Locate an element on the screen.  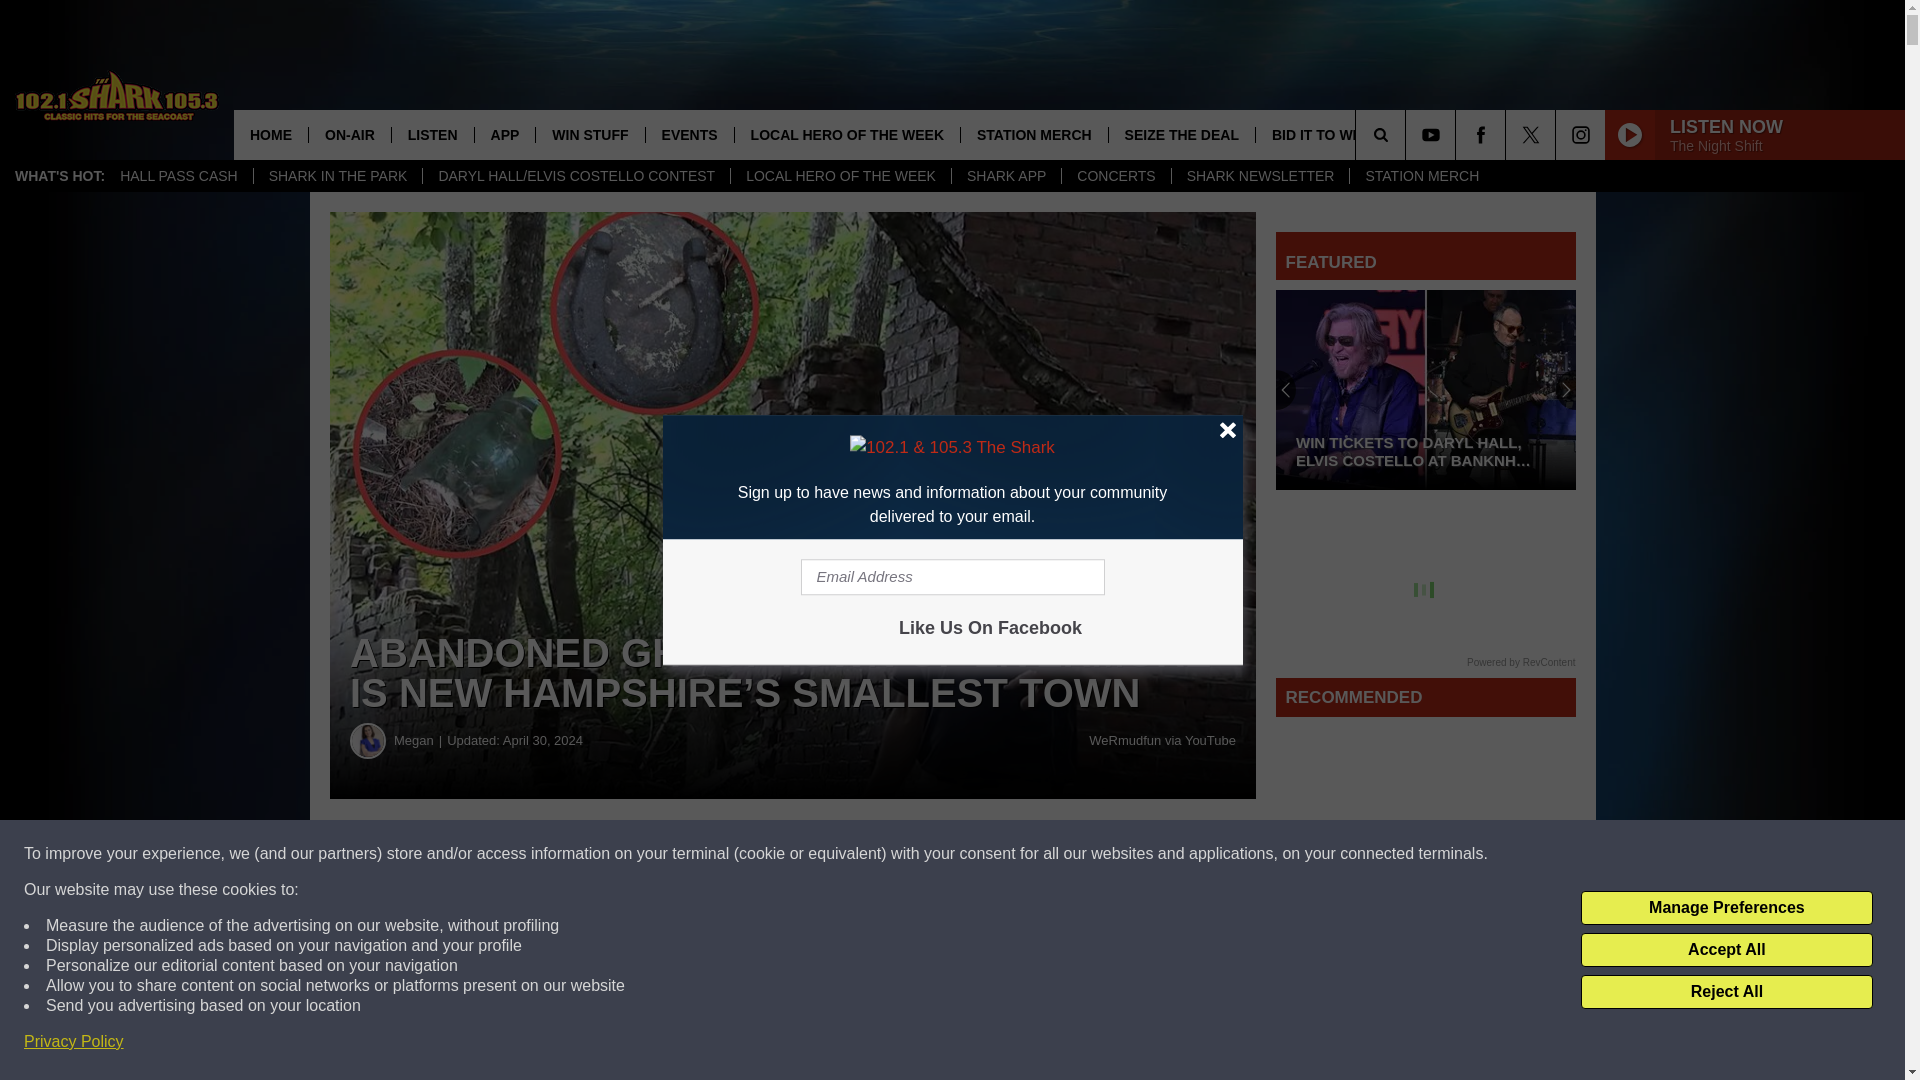
SEARCH is located at coordinates (1408, 134).